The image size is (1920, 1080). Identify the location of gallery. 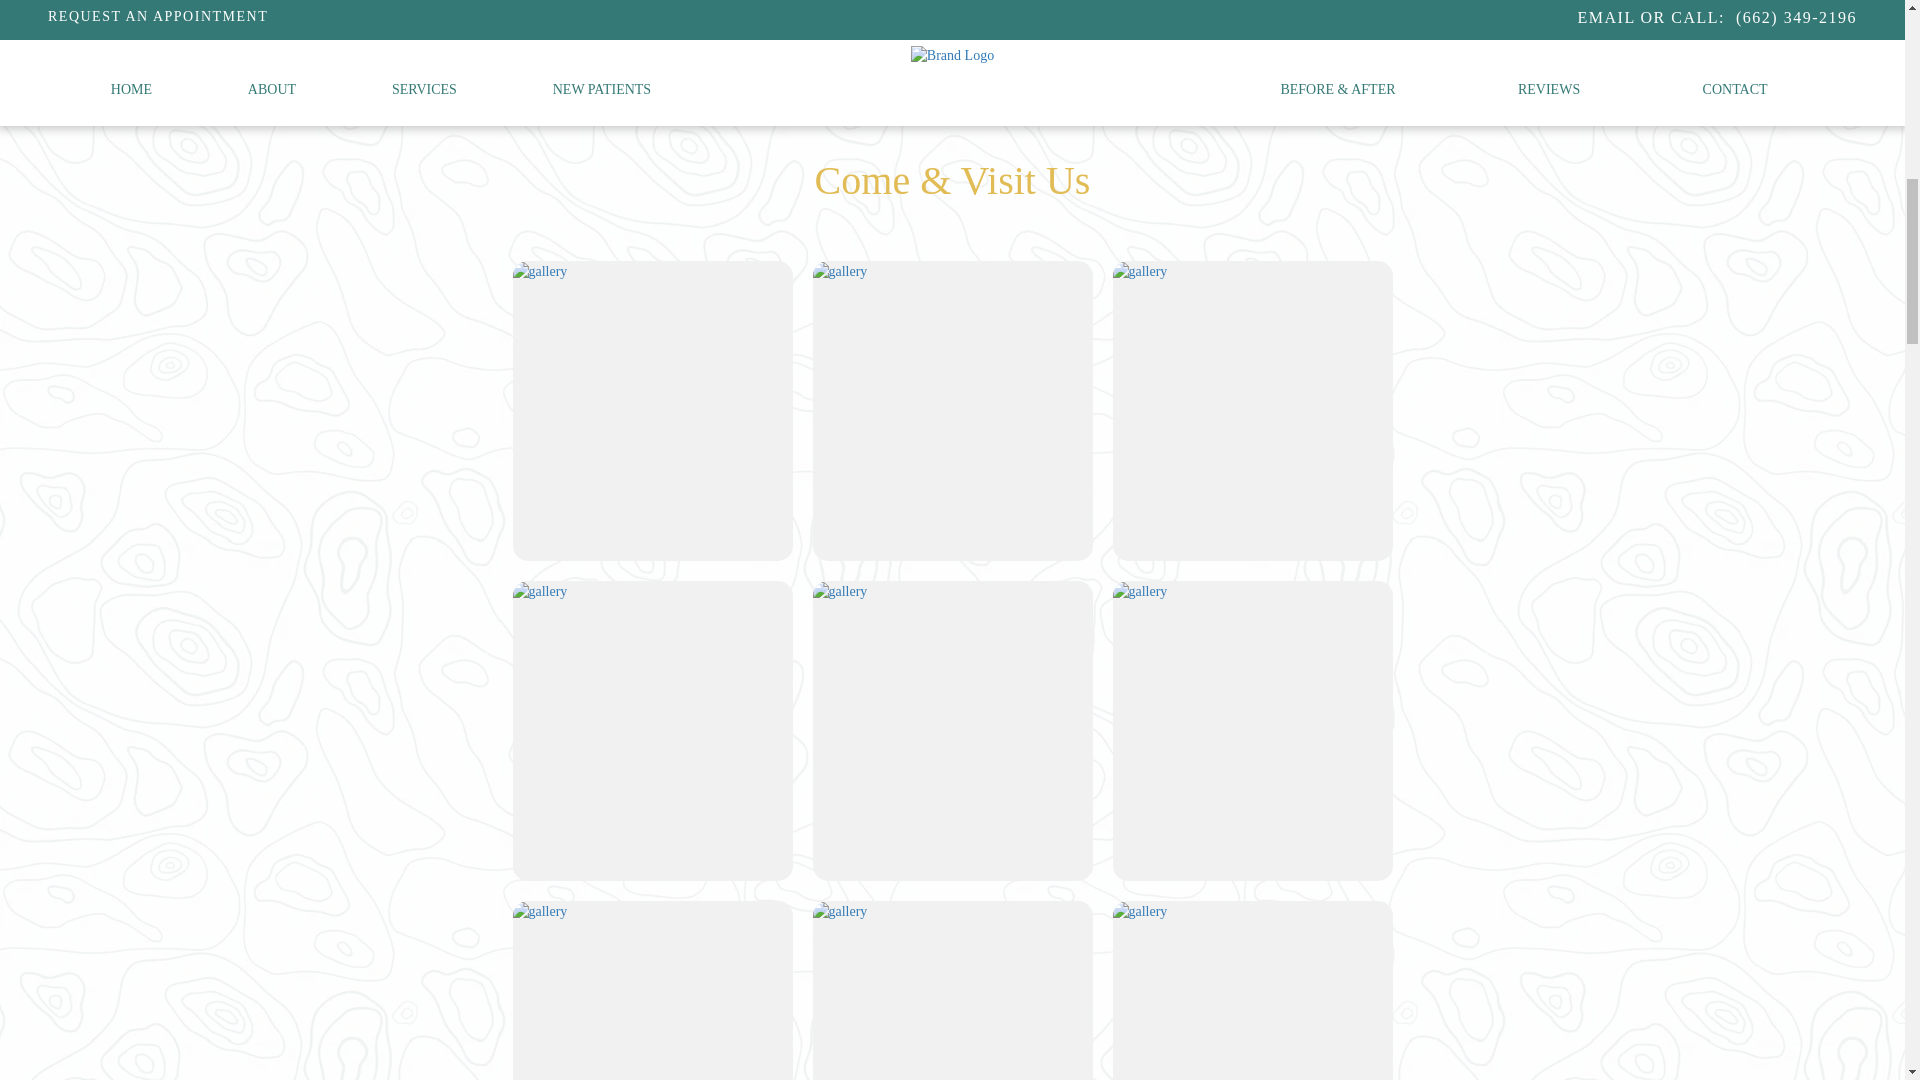
(1139, 272).